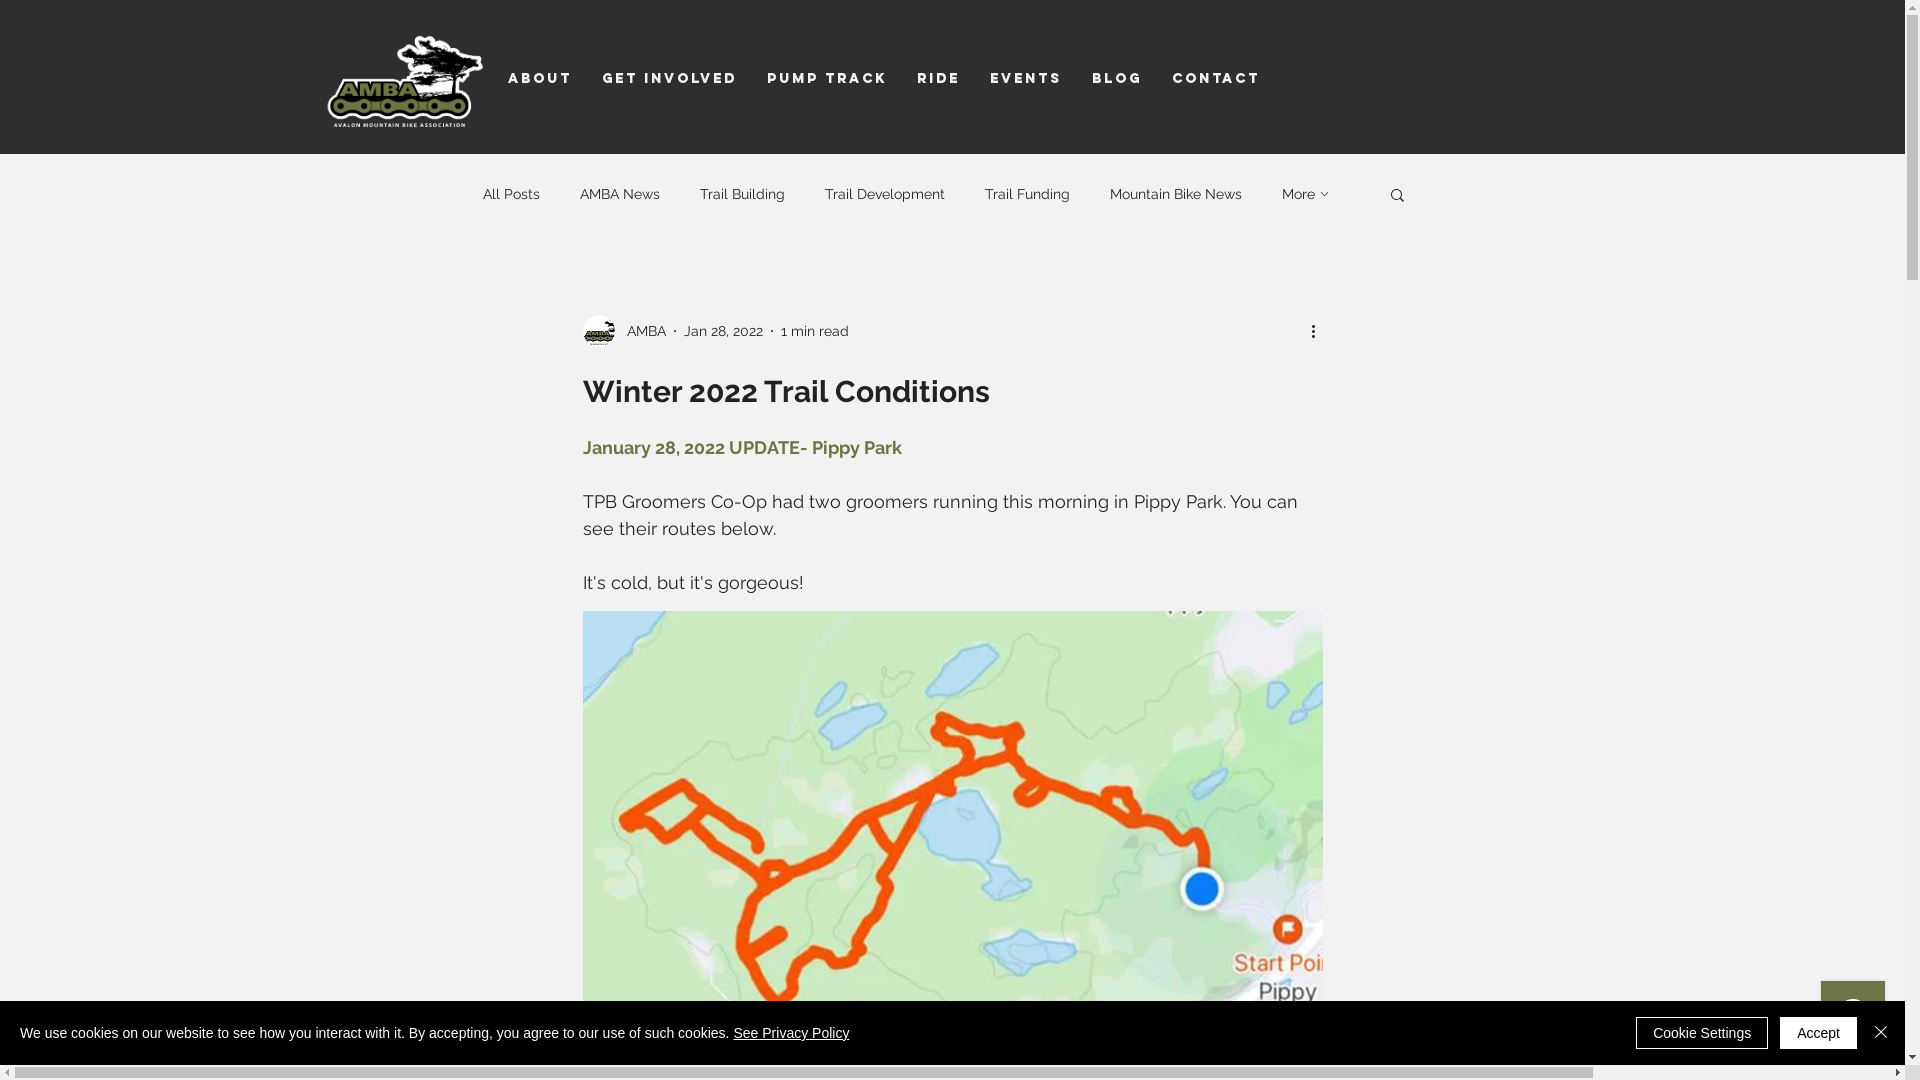  What do you see at coordinates (1176, 194) in the screenshot?
I see `Mountain Bike News` at bounding box center [1176, 194].